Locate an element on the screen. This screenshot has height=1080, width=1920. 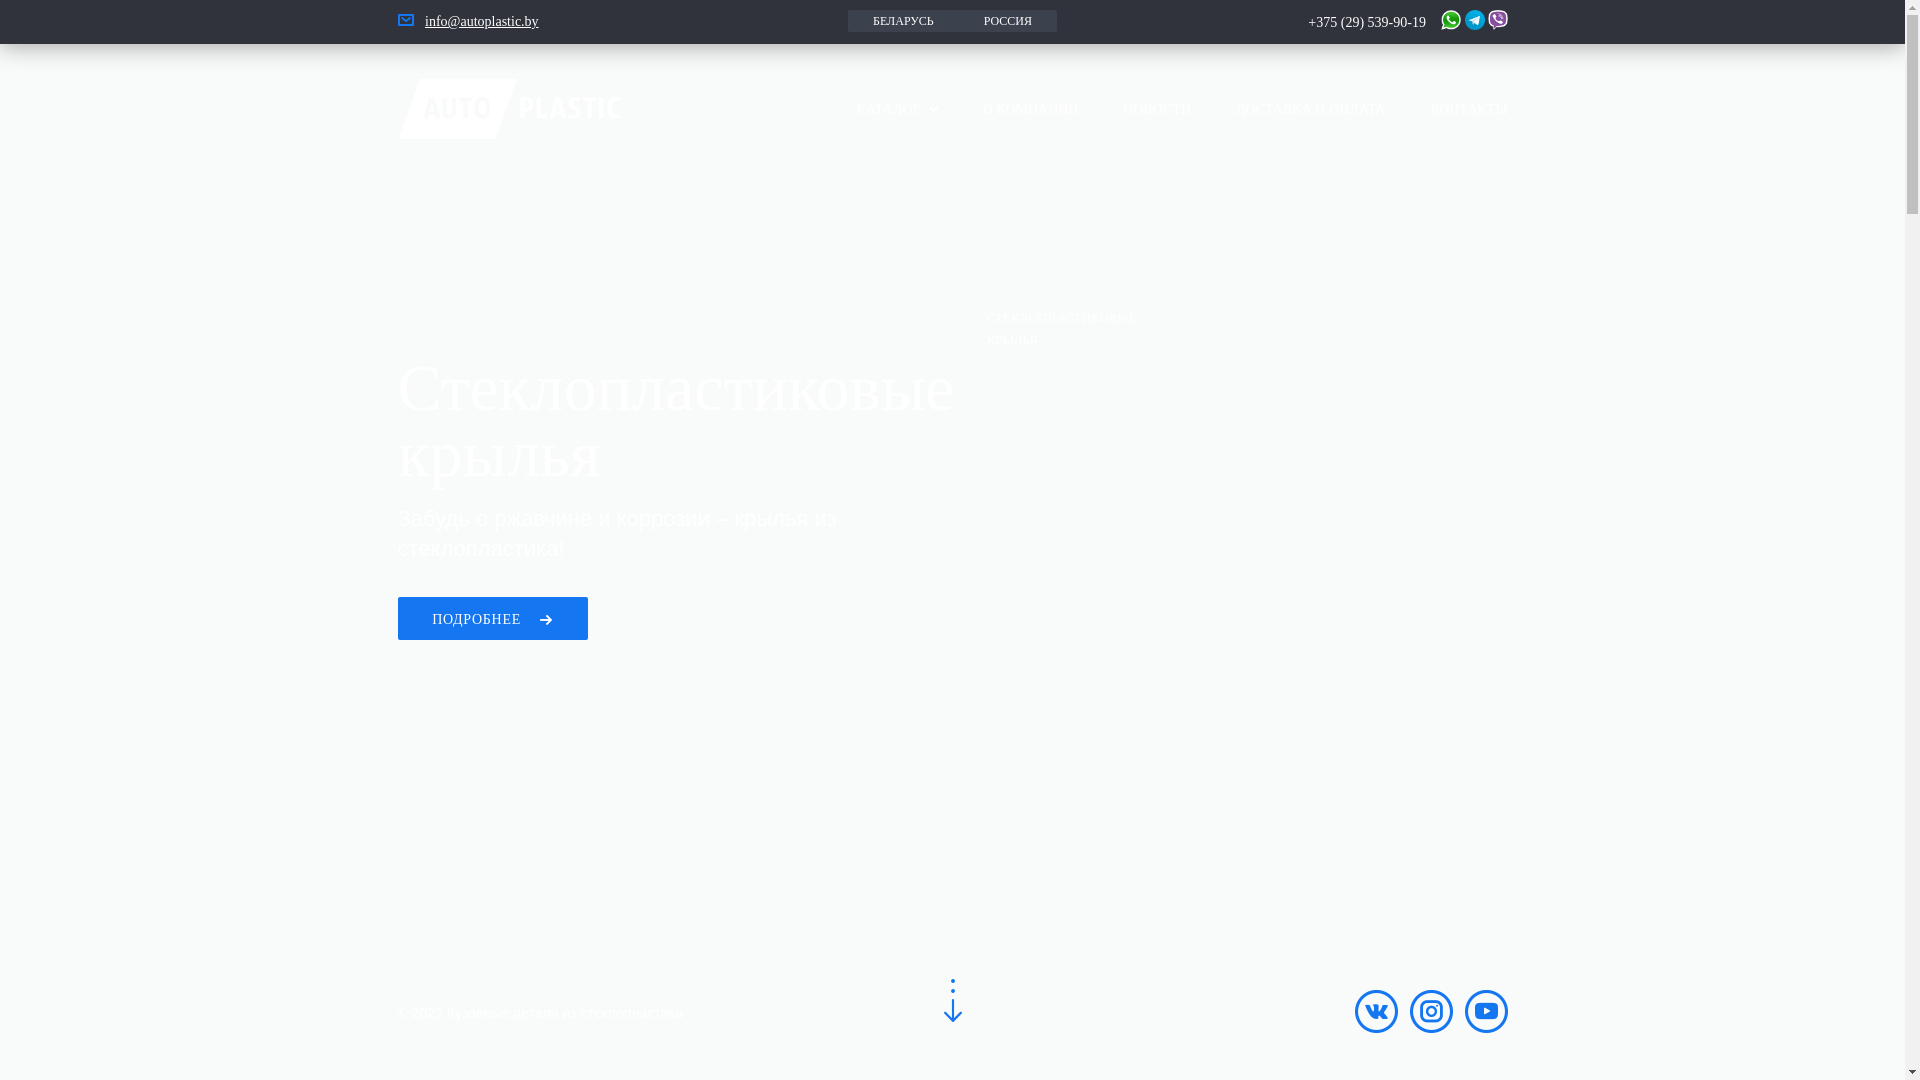
+375 (29) 539-90-19 is located at coordinates (1373, 22).